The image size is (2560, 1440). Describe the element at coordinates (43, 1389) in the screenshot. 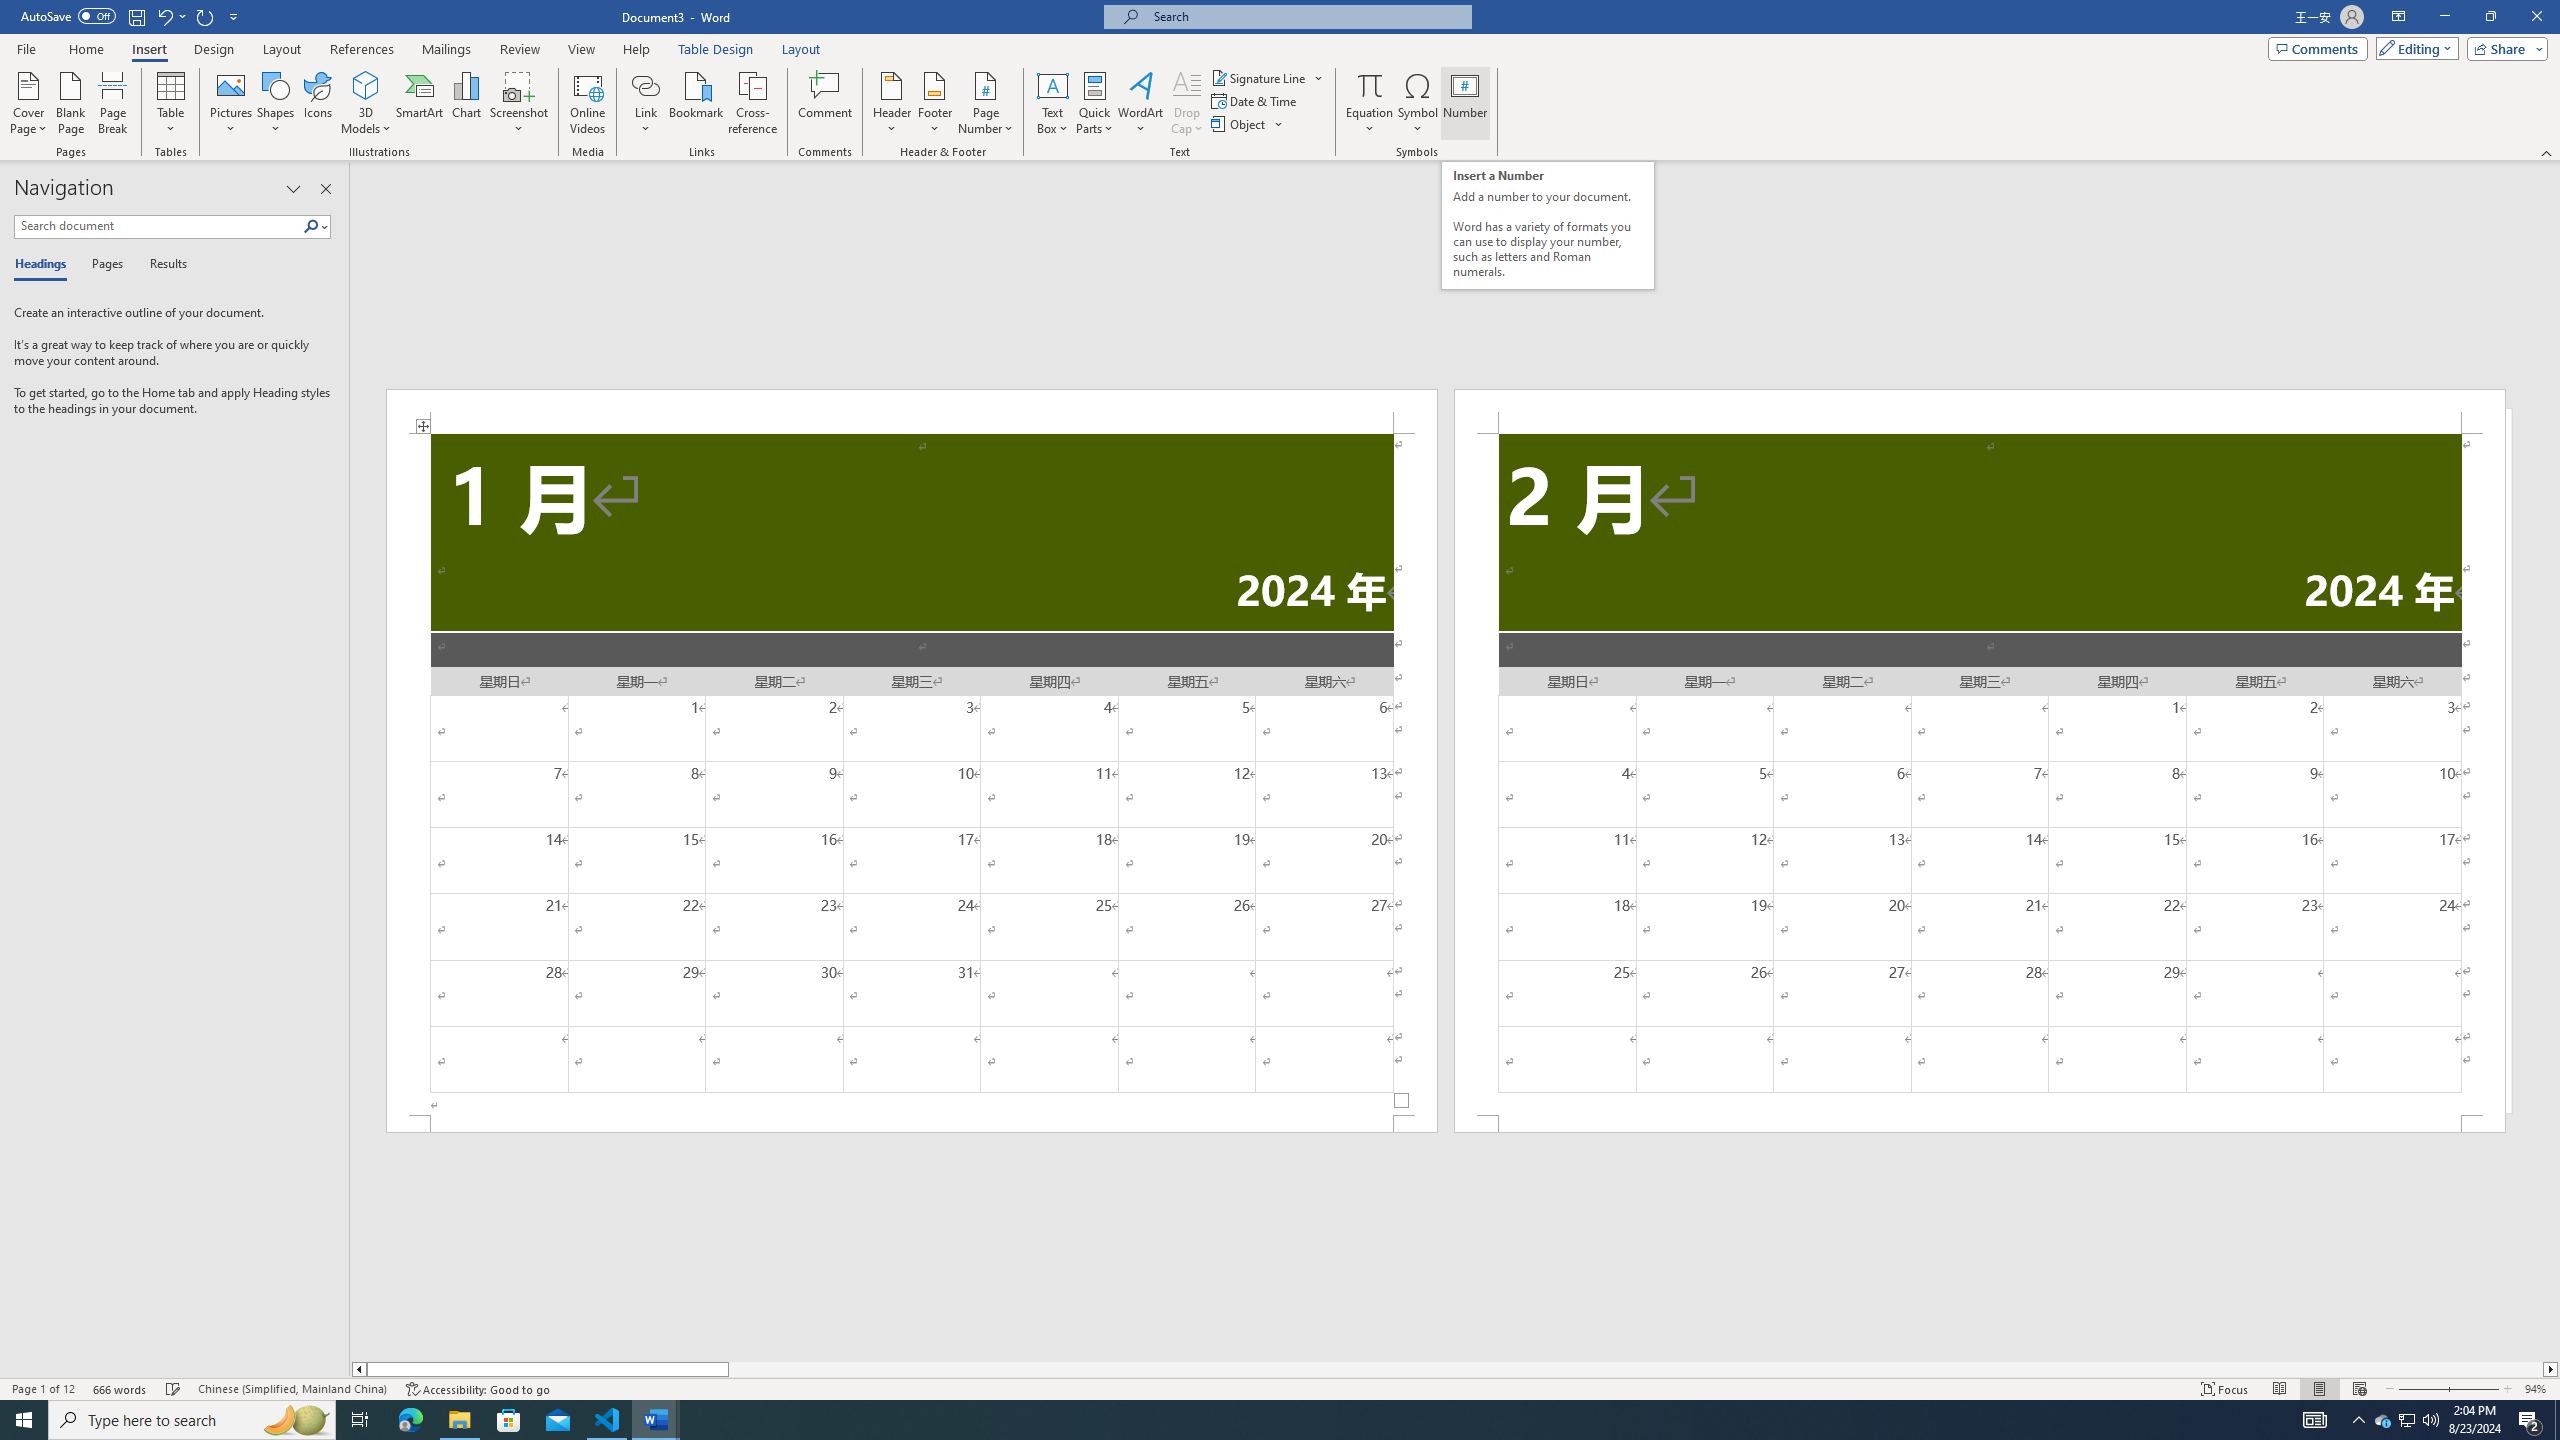

I see `Page Number Page 1 of 12` at that location.